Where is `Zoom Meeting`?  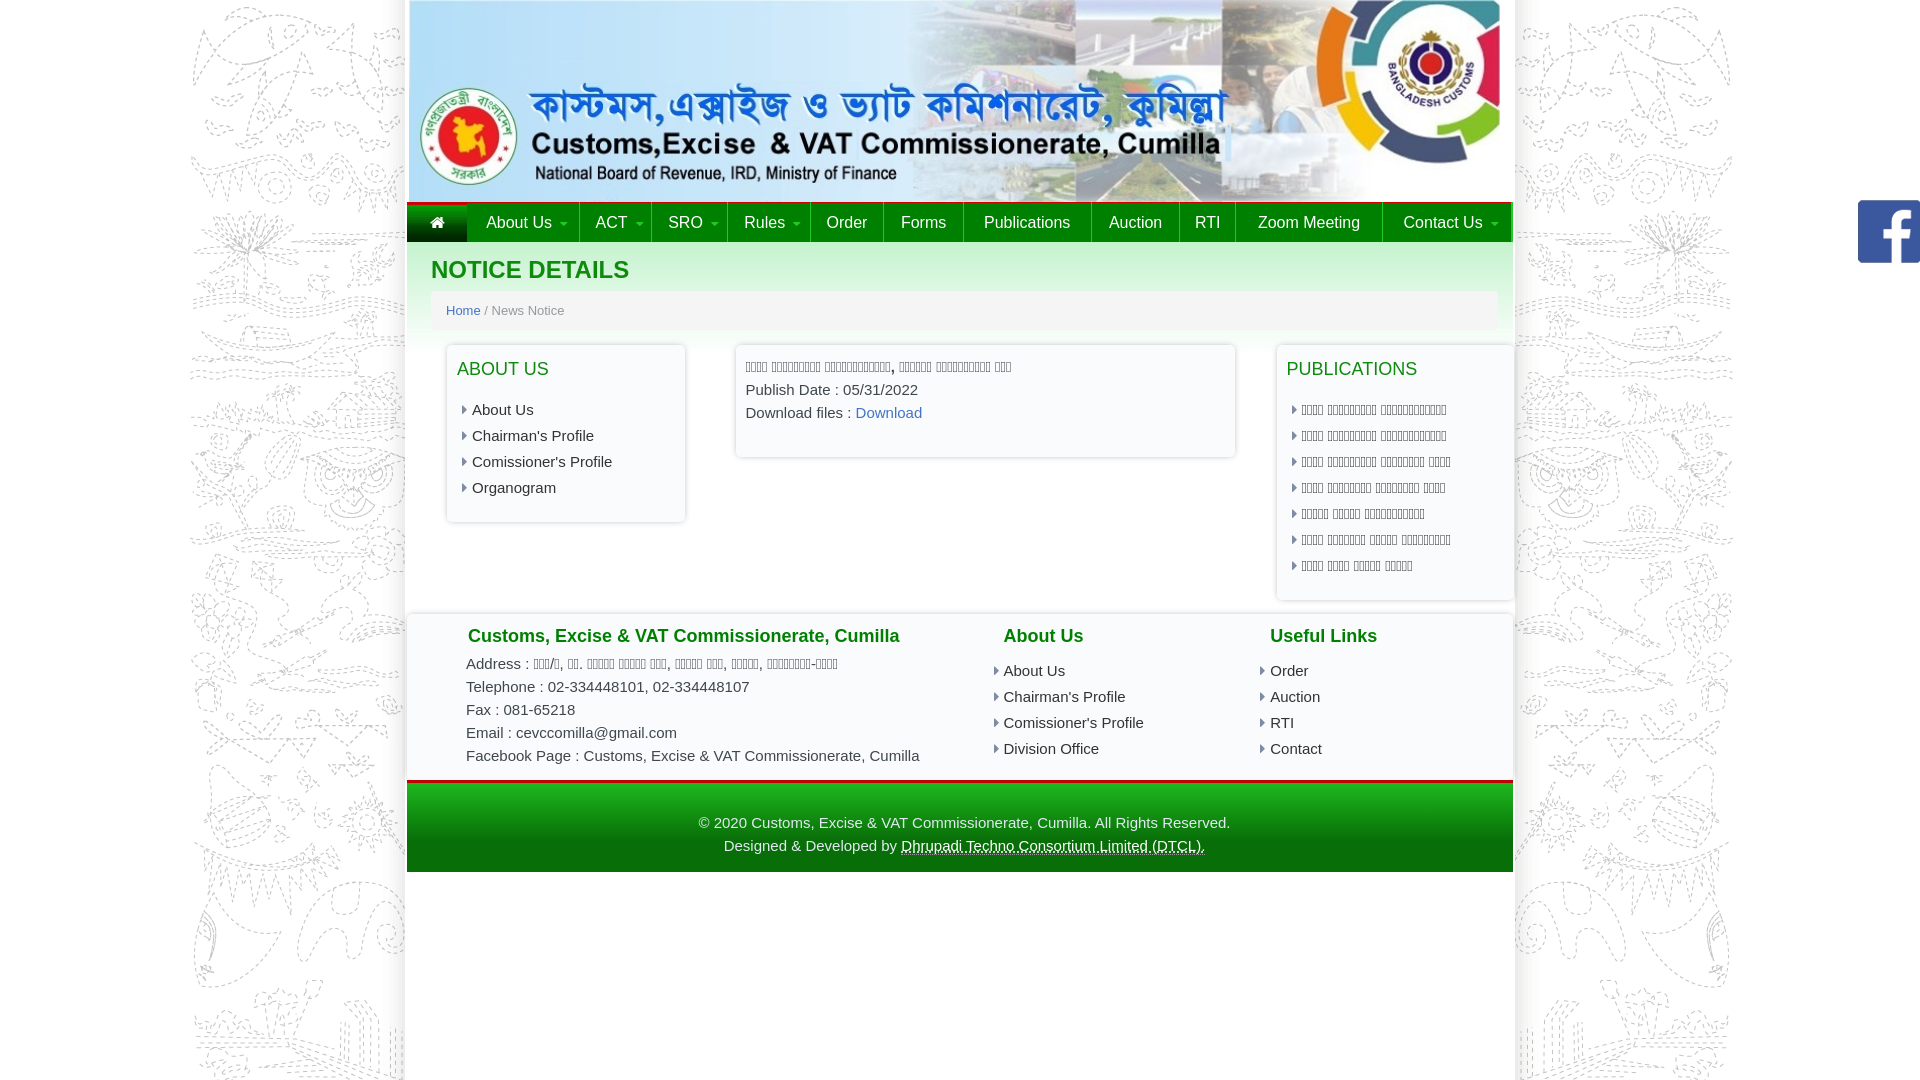
Zoom Meeting is located at coordinates (1309, 222).